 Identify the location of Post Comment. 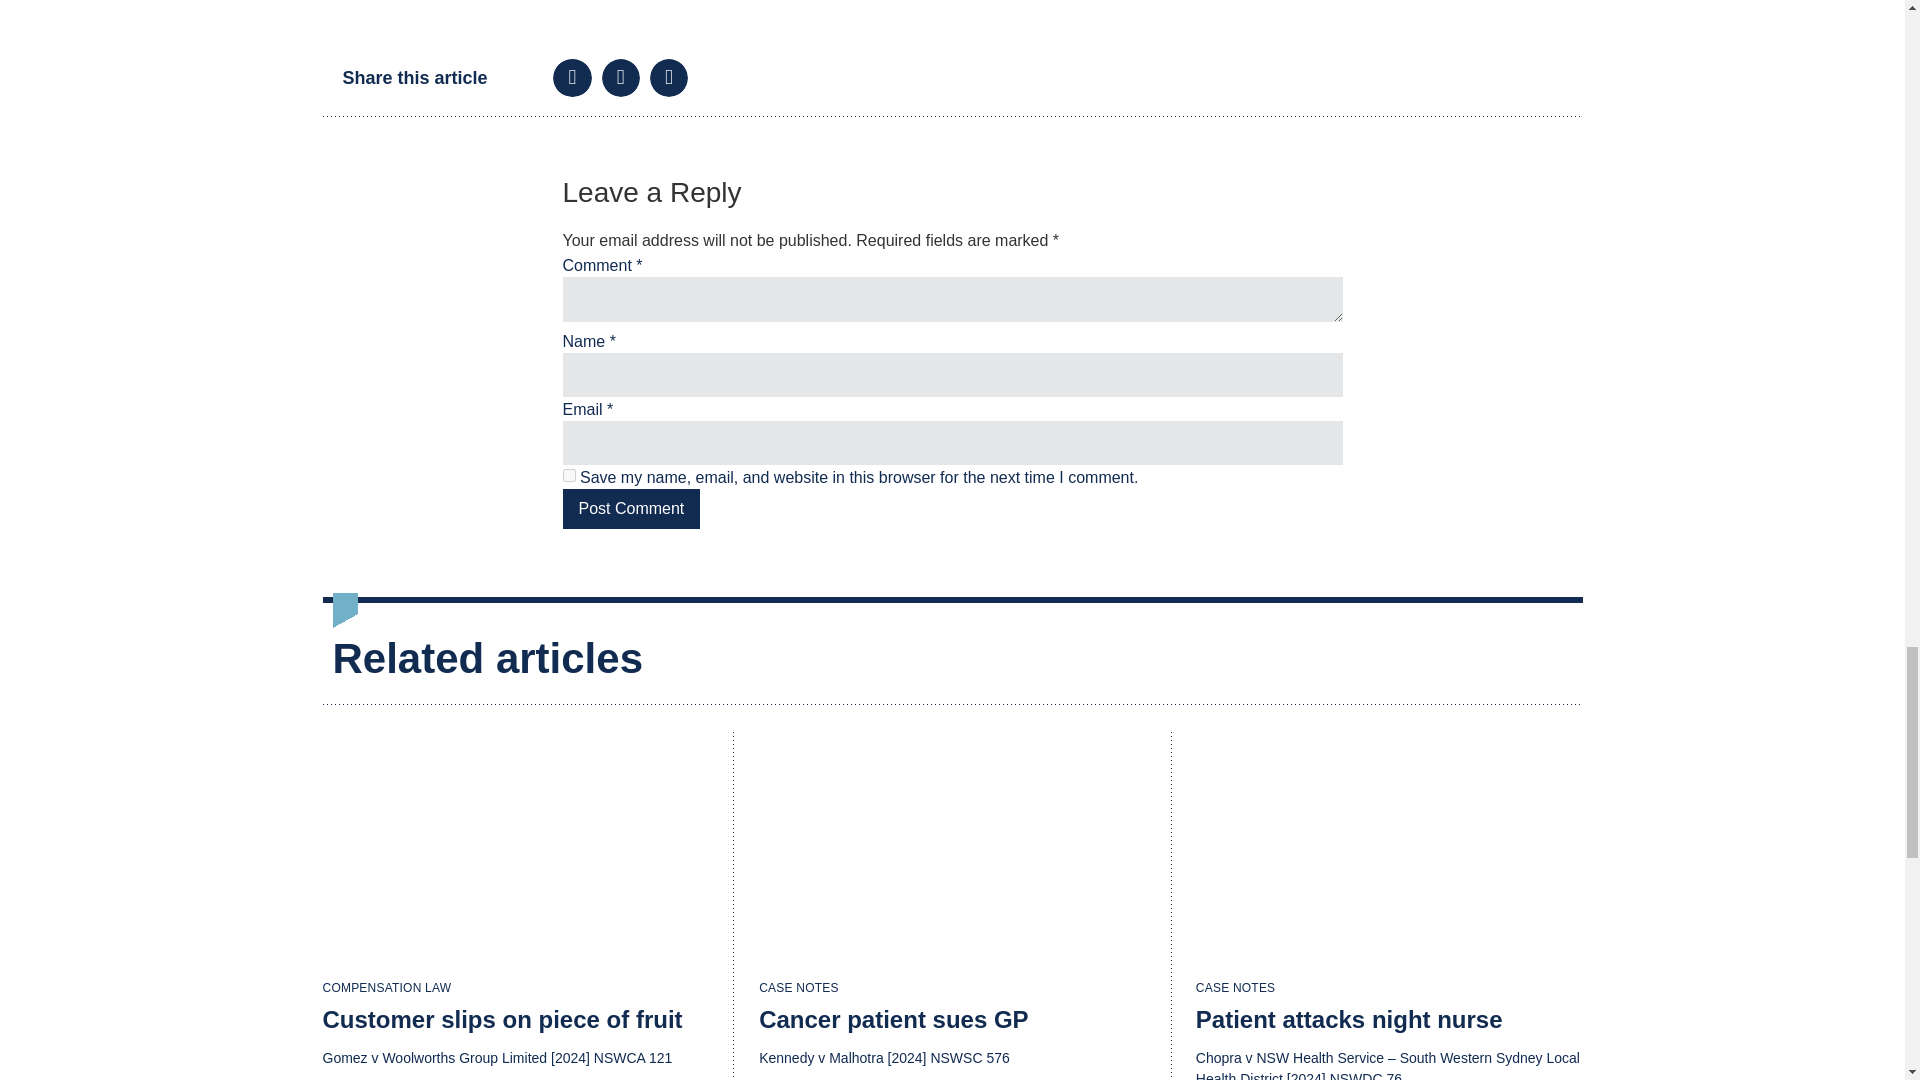
(631, 509).